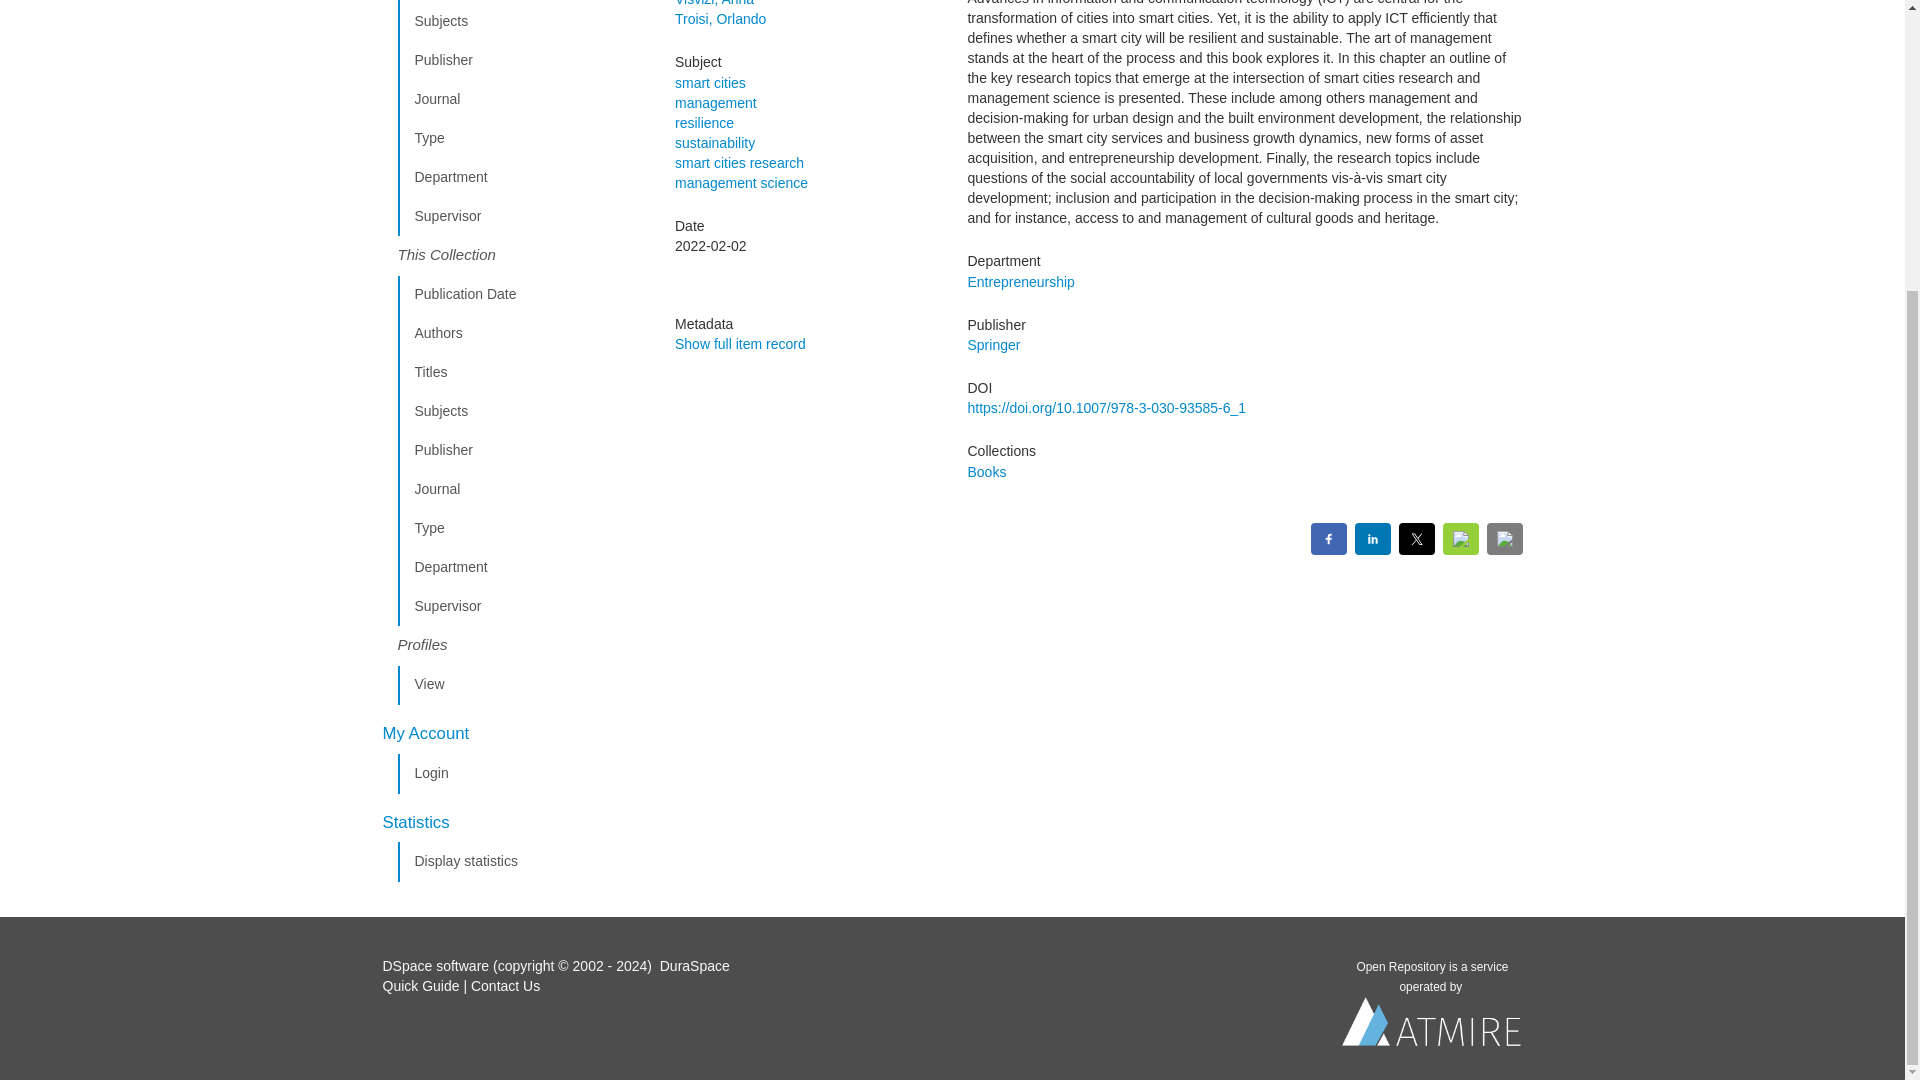 This screenshot has height=1080, width=1920. I want to click on Profiles, so click(521, 646).